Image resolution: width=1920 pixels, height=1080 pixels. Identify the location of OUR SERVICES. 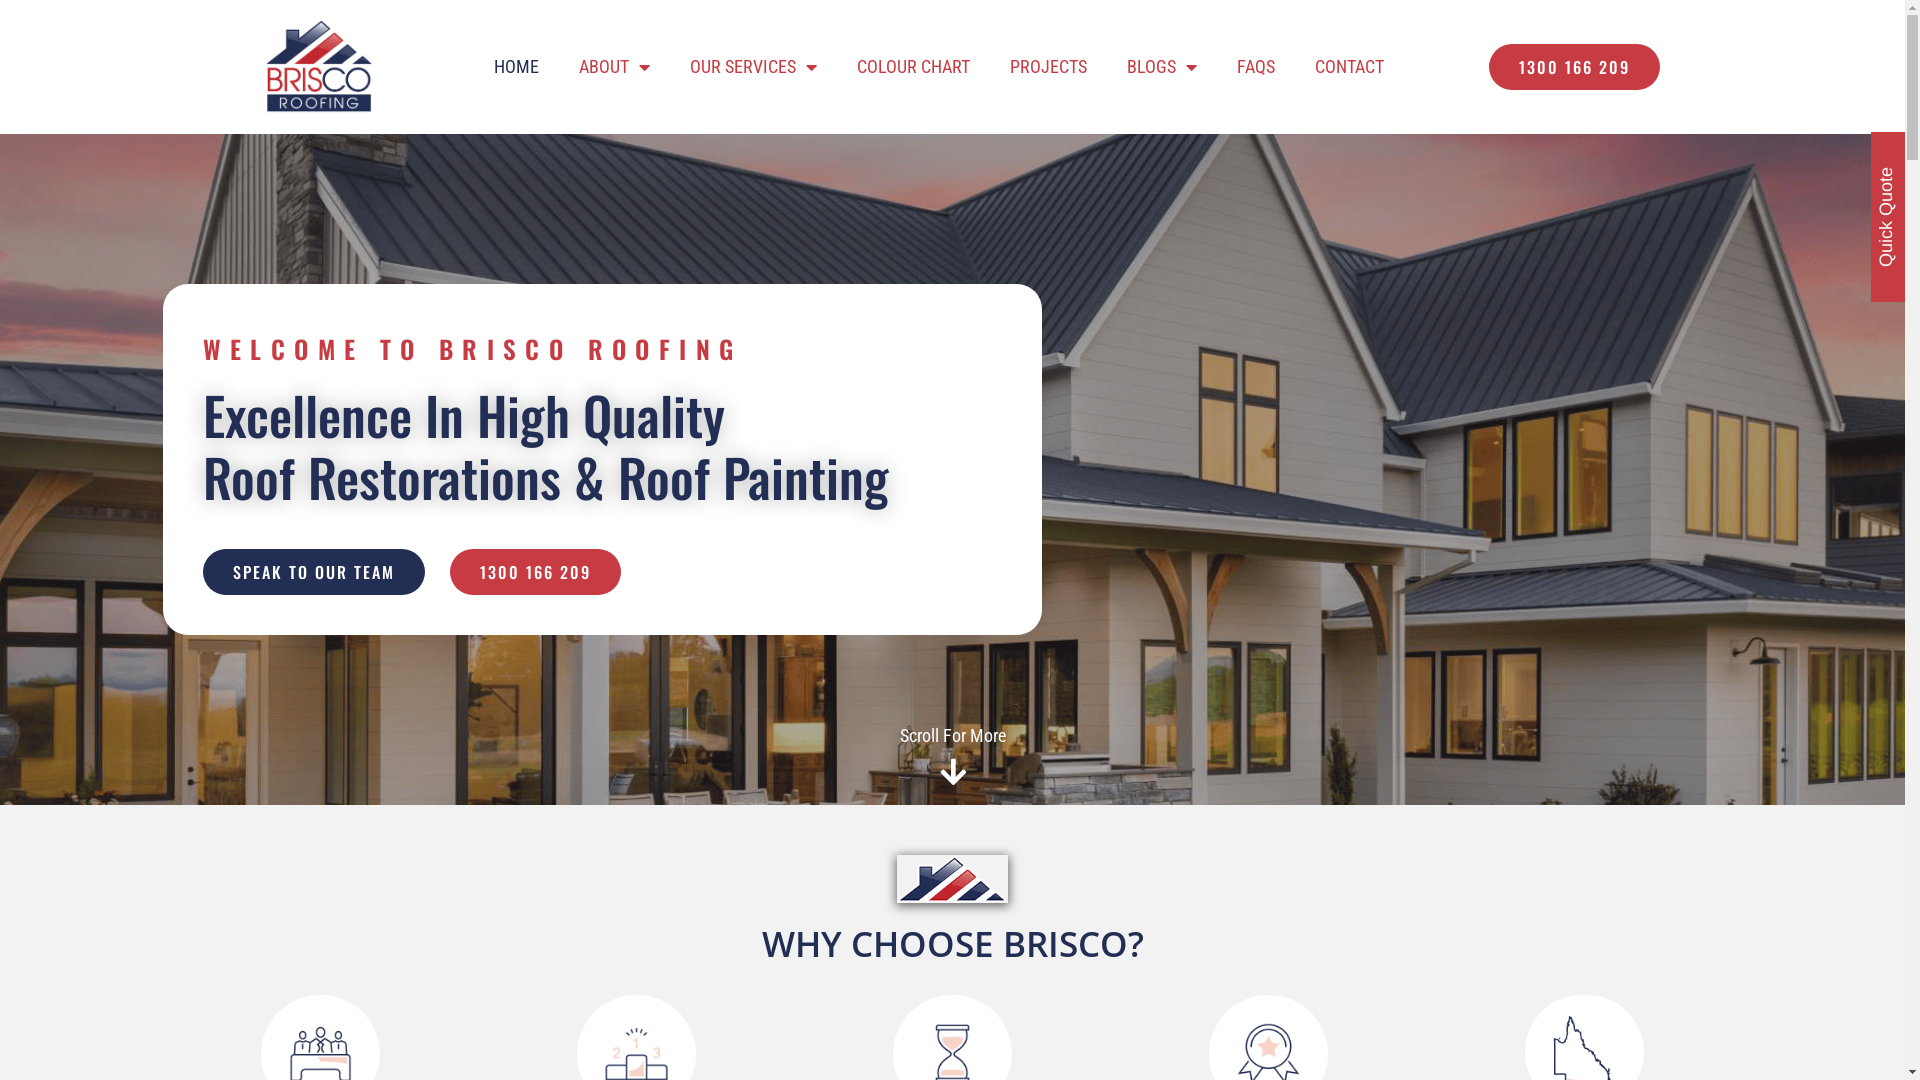
(754, 67).